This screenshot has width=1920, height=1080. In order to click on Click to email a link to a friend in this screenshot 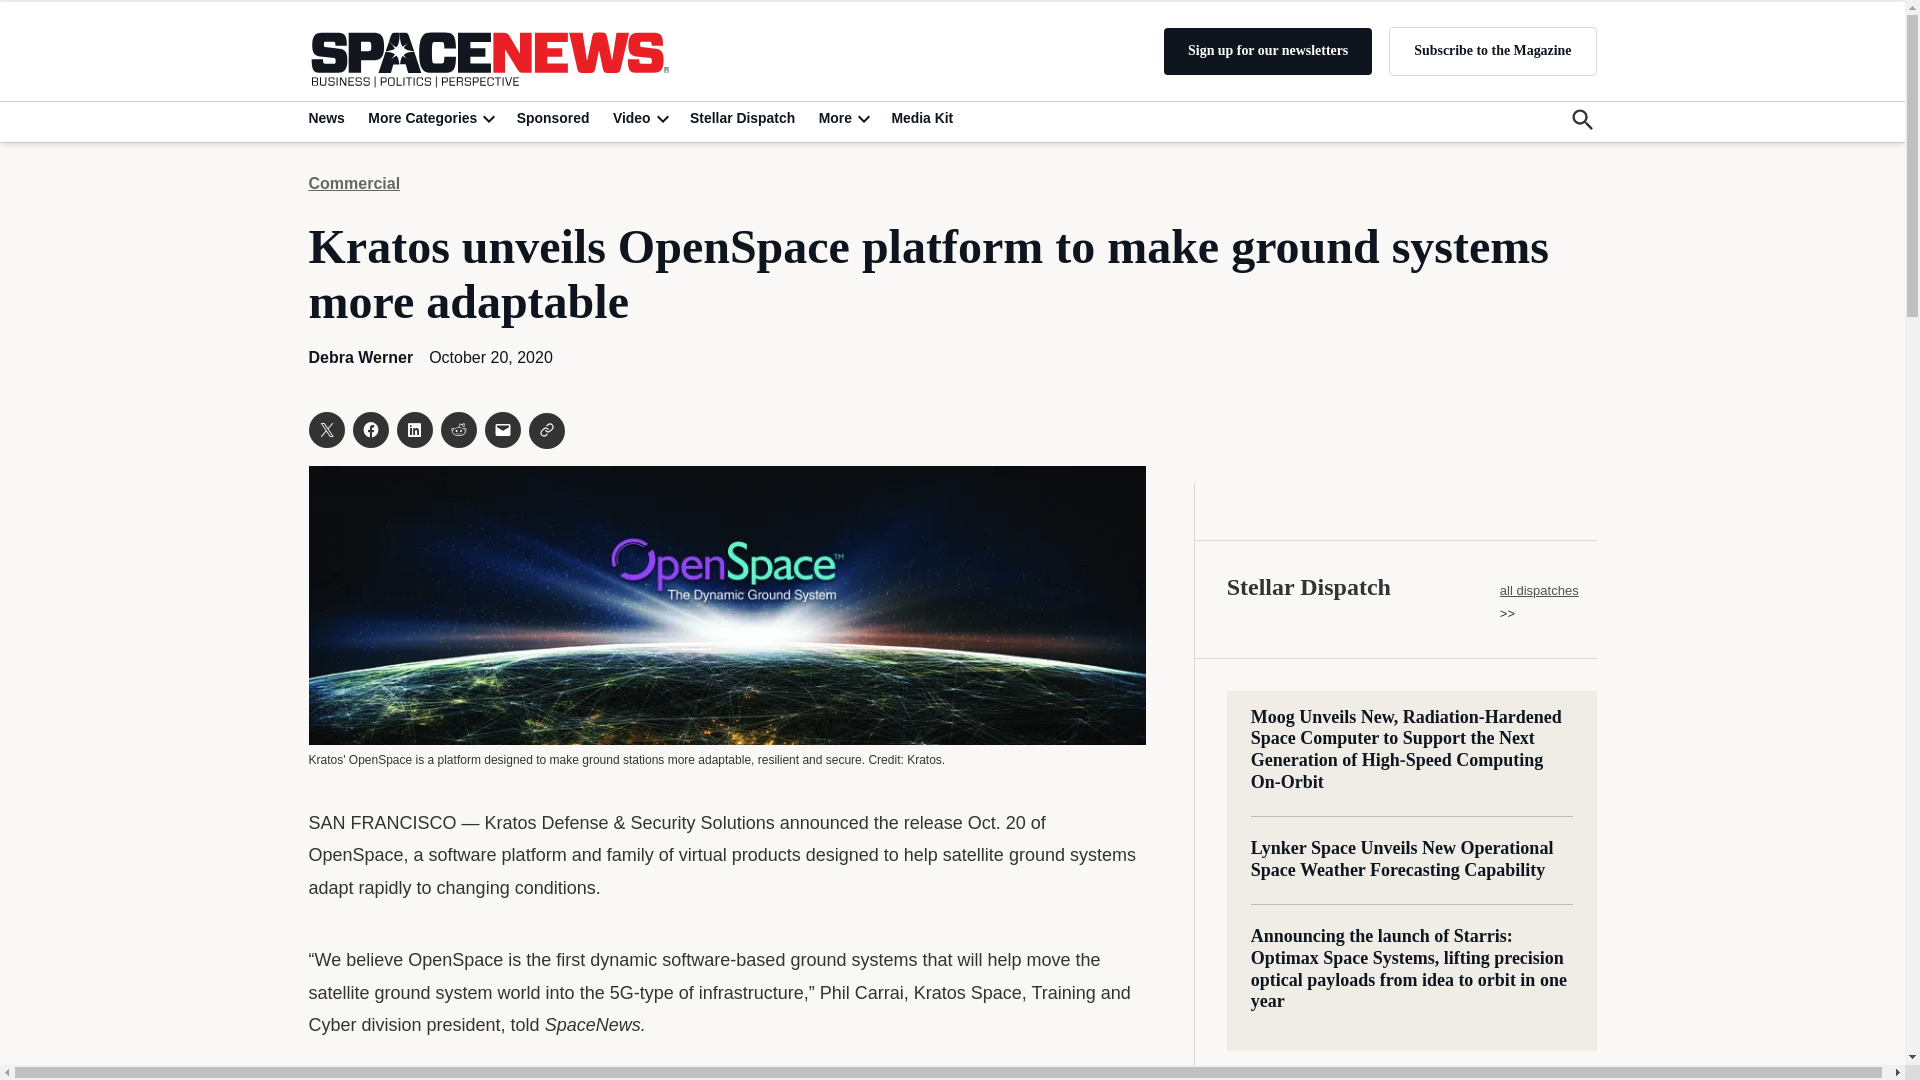, I will do `click(502, 430)`.